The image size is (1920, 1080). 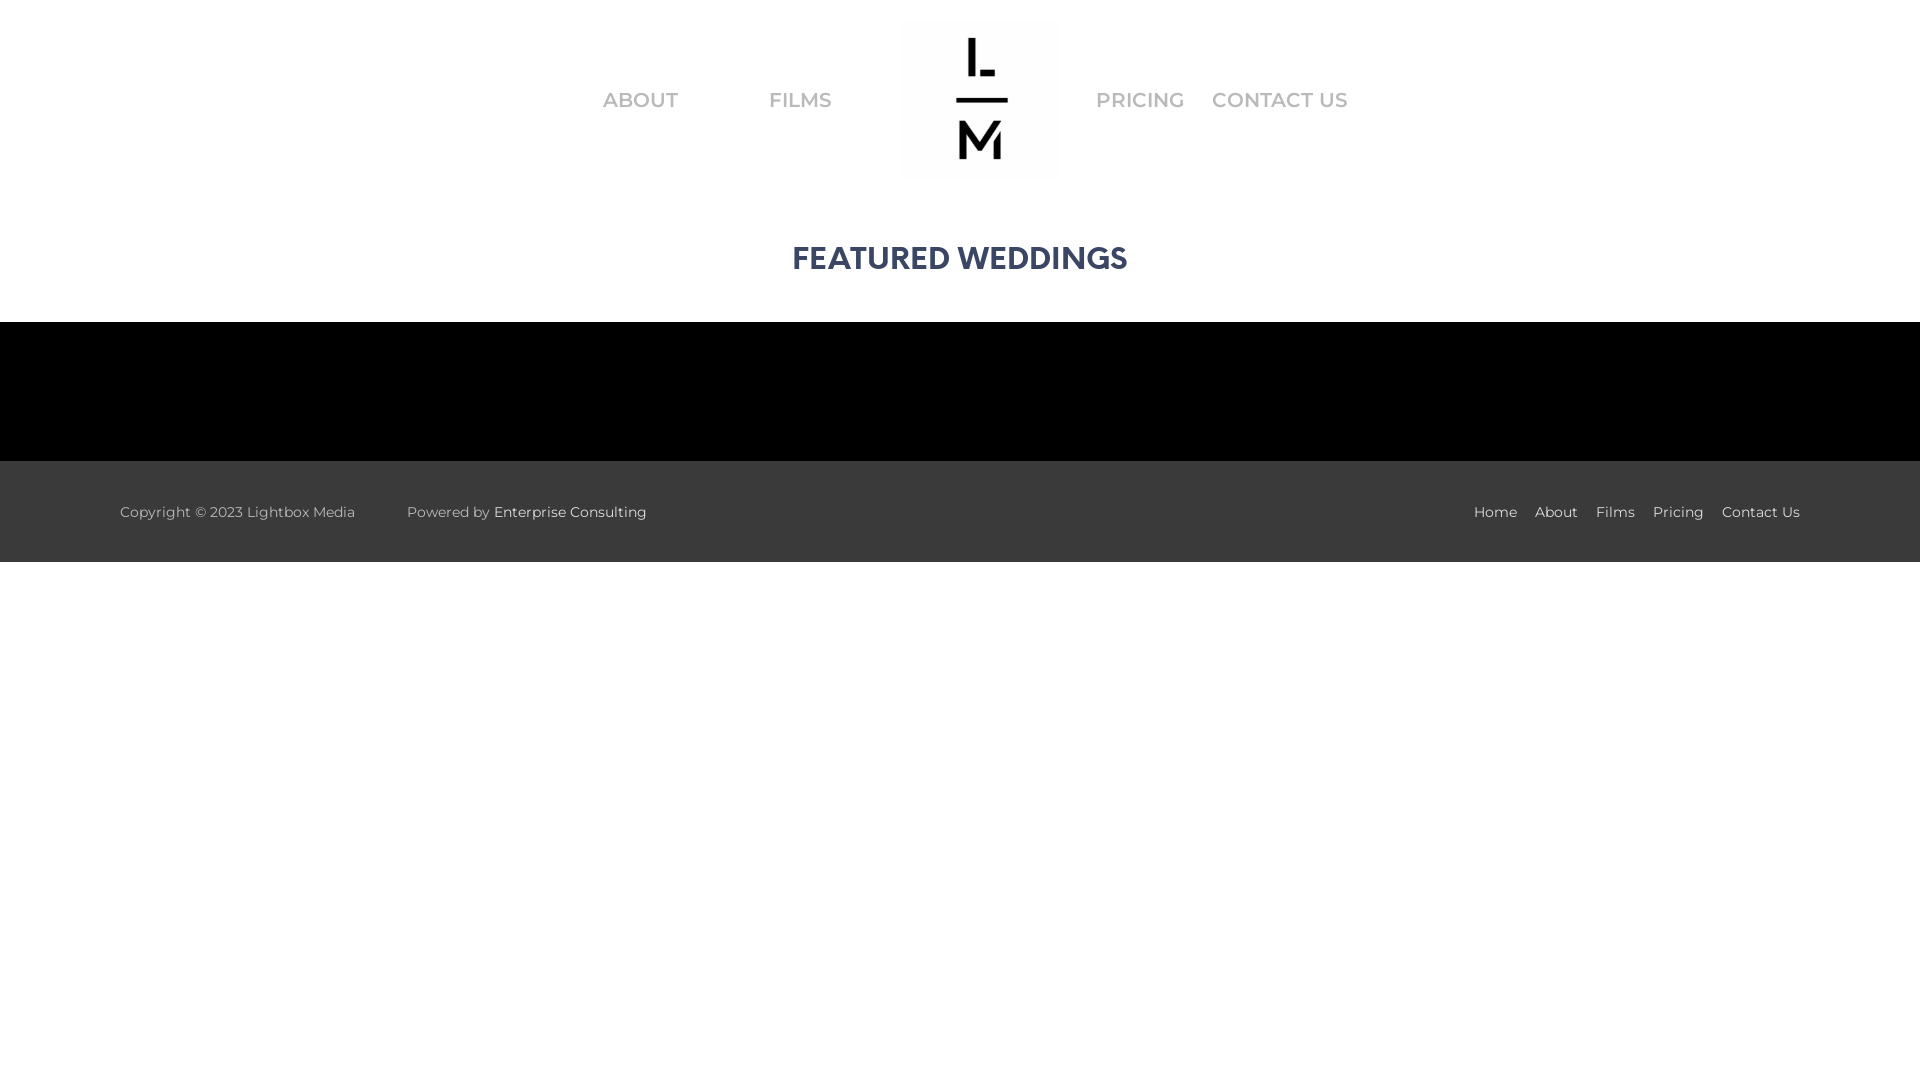 I want to click on Pricing, so click(x=1672, y=512).